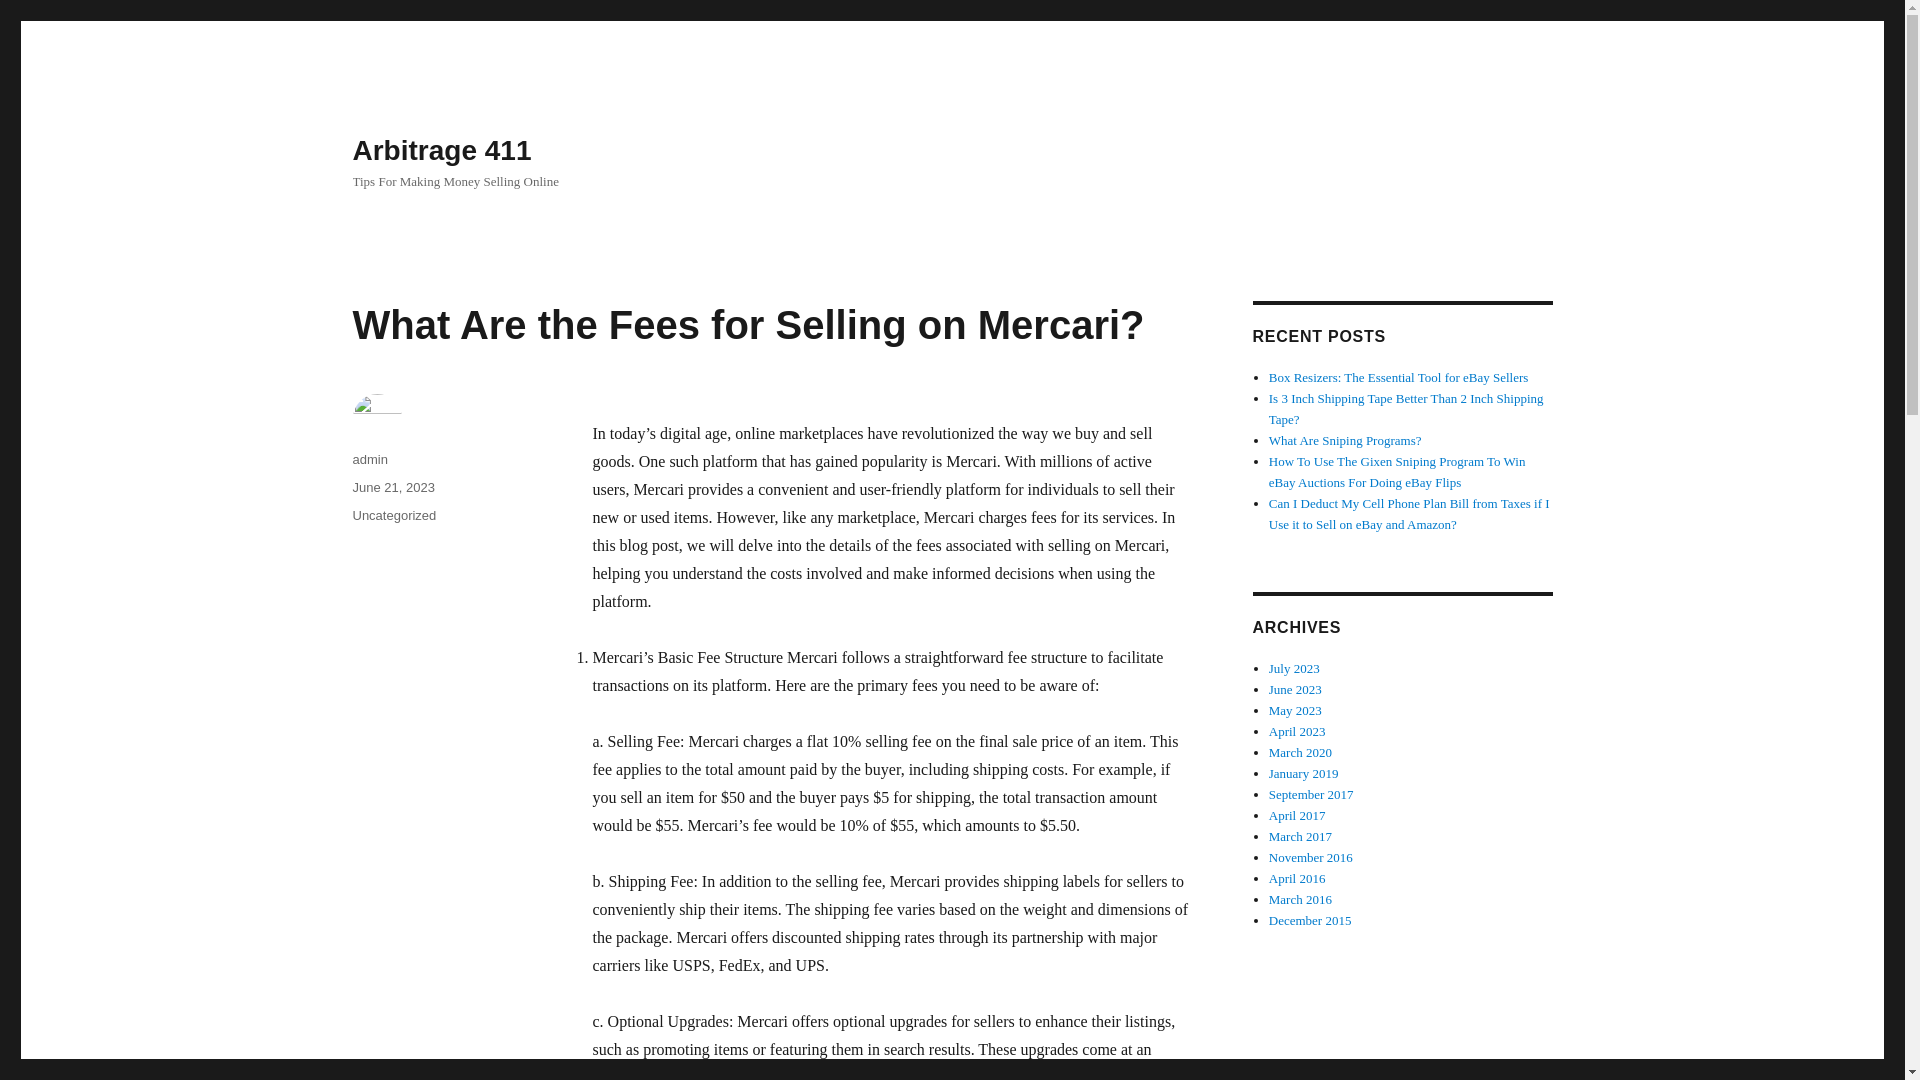 Image resolution: width=1920 pixels, height=1080 pixels. What do you see at coordinates (1311, 794) in the screenshot?
I see `September 2017` at bounding box center [1311, 794].